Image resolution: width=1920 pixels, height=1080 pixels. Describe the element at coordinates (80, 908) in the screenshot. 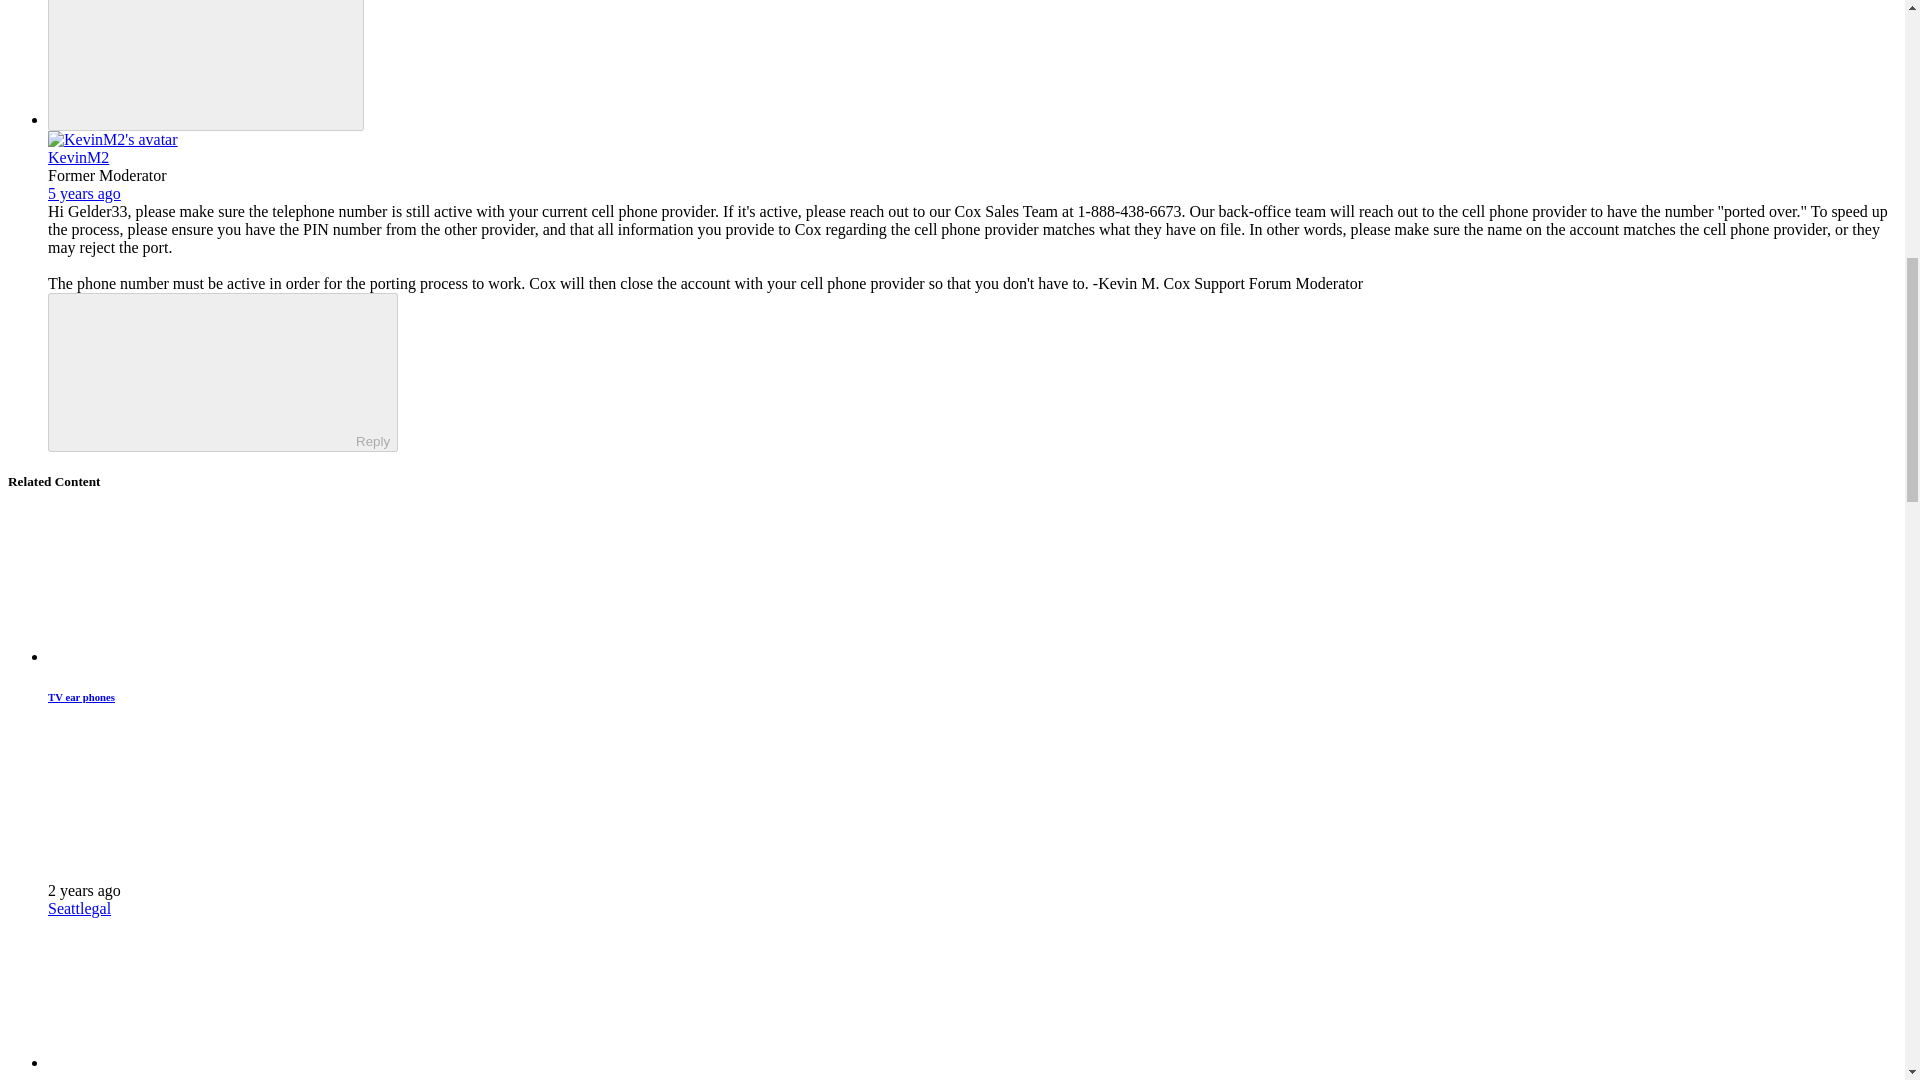

I see `Seattlegal` at that location.